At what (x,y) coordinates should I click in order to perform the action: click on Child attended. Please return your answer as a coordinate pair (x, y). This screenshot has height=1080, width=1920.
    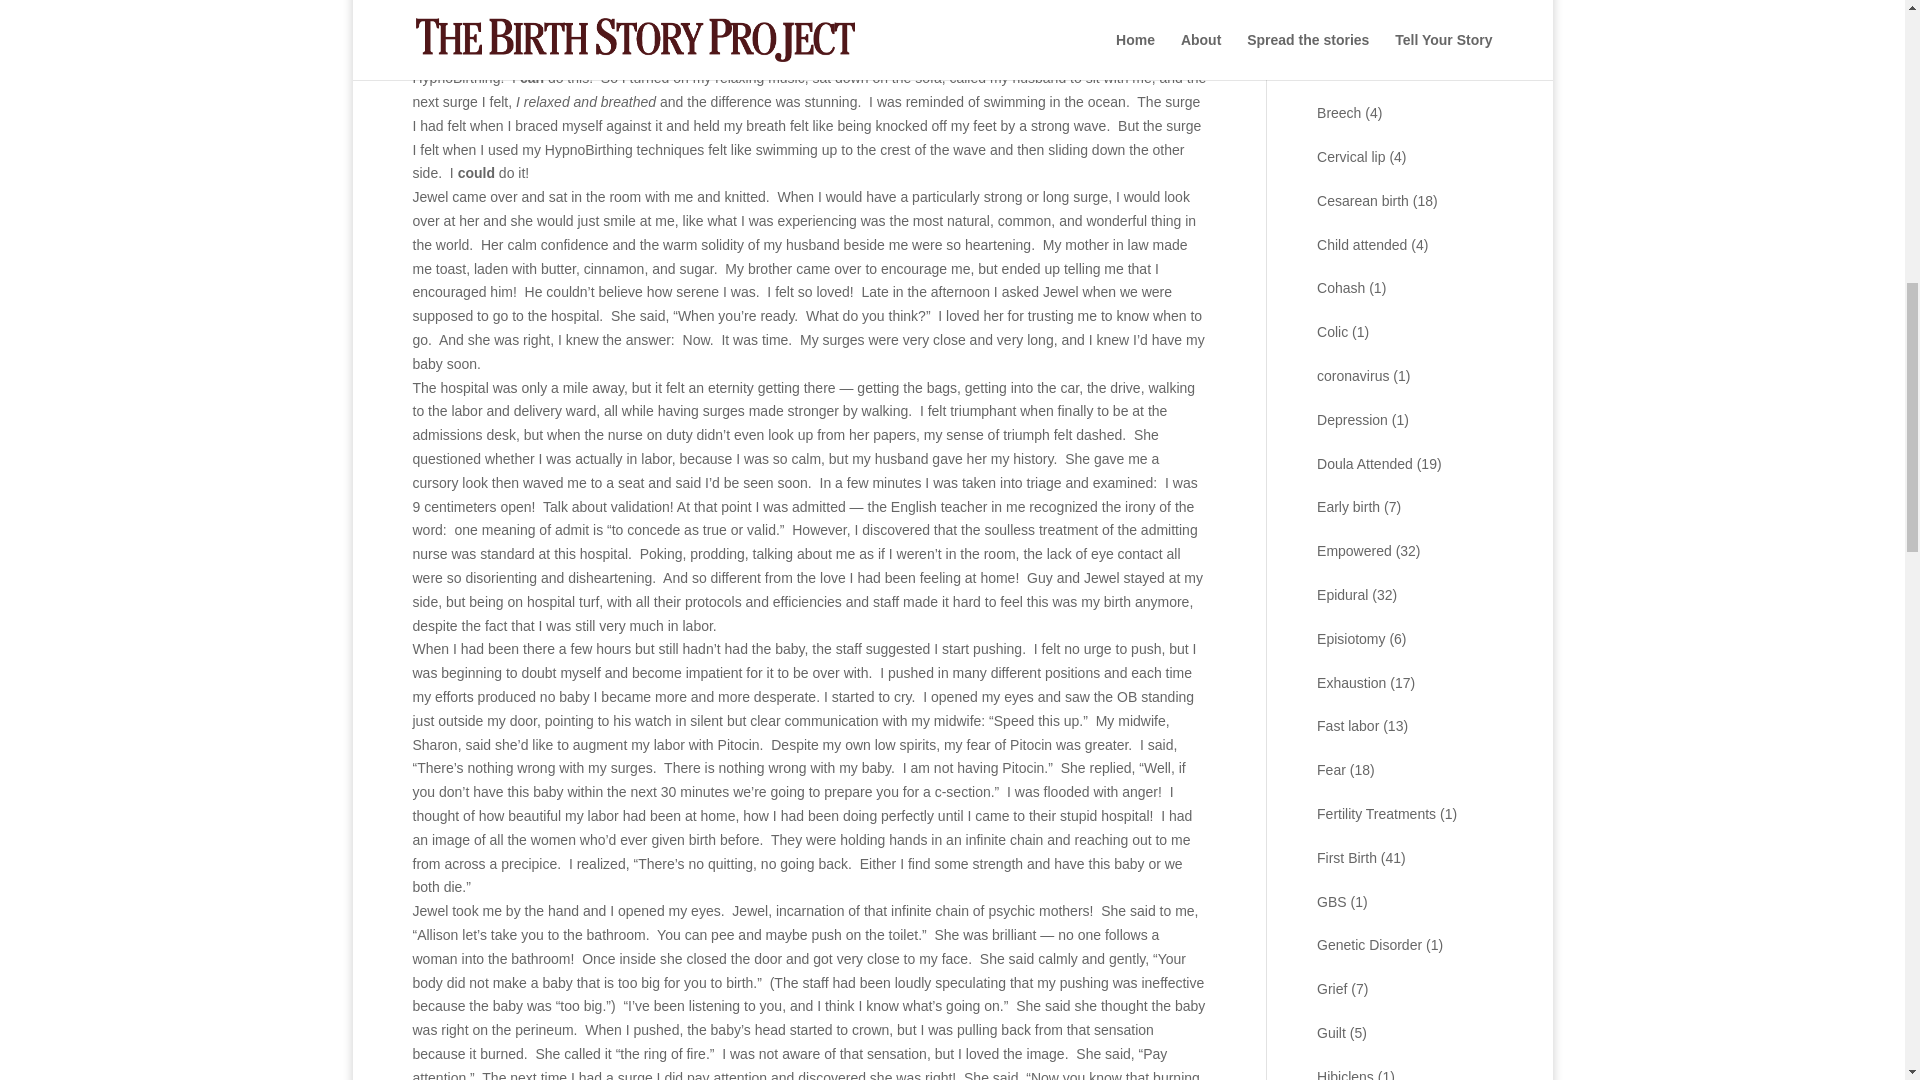
    Looking at the image, I should click on (1362, 244).